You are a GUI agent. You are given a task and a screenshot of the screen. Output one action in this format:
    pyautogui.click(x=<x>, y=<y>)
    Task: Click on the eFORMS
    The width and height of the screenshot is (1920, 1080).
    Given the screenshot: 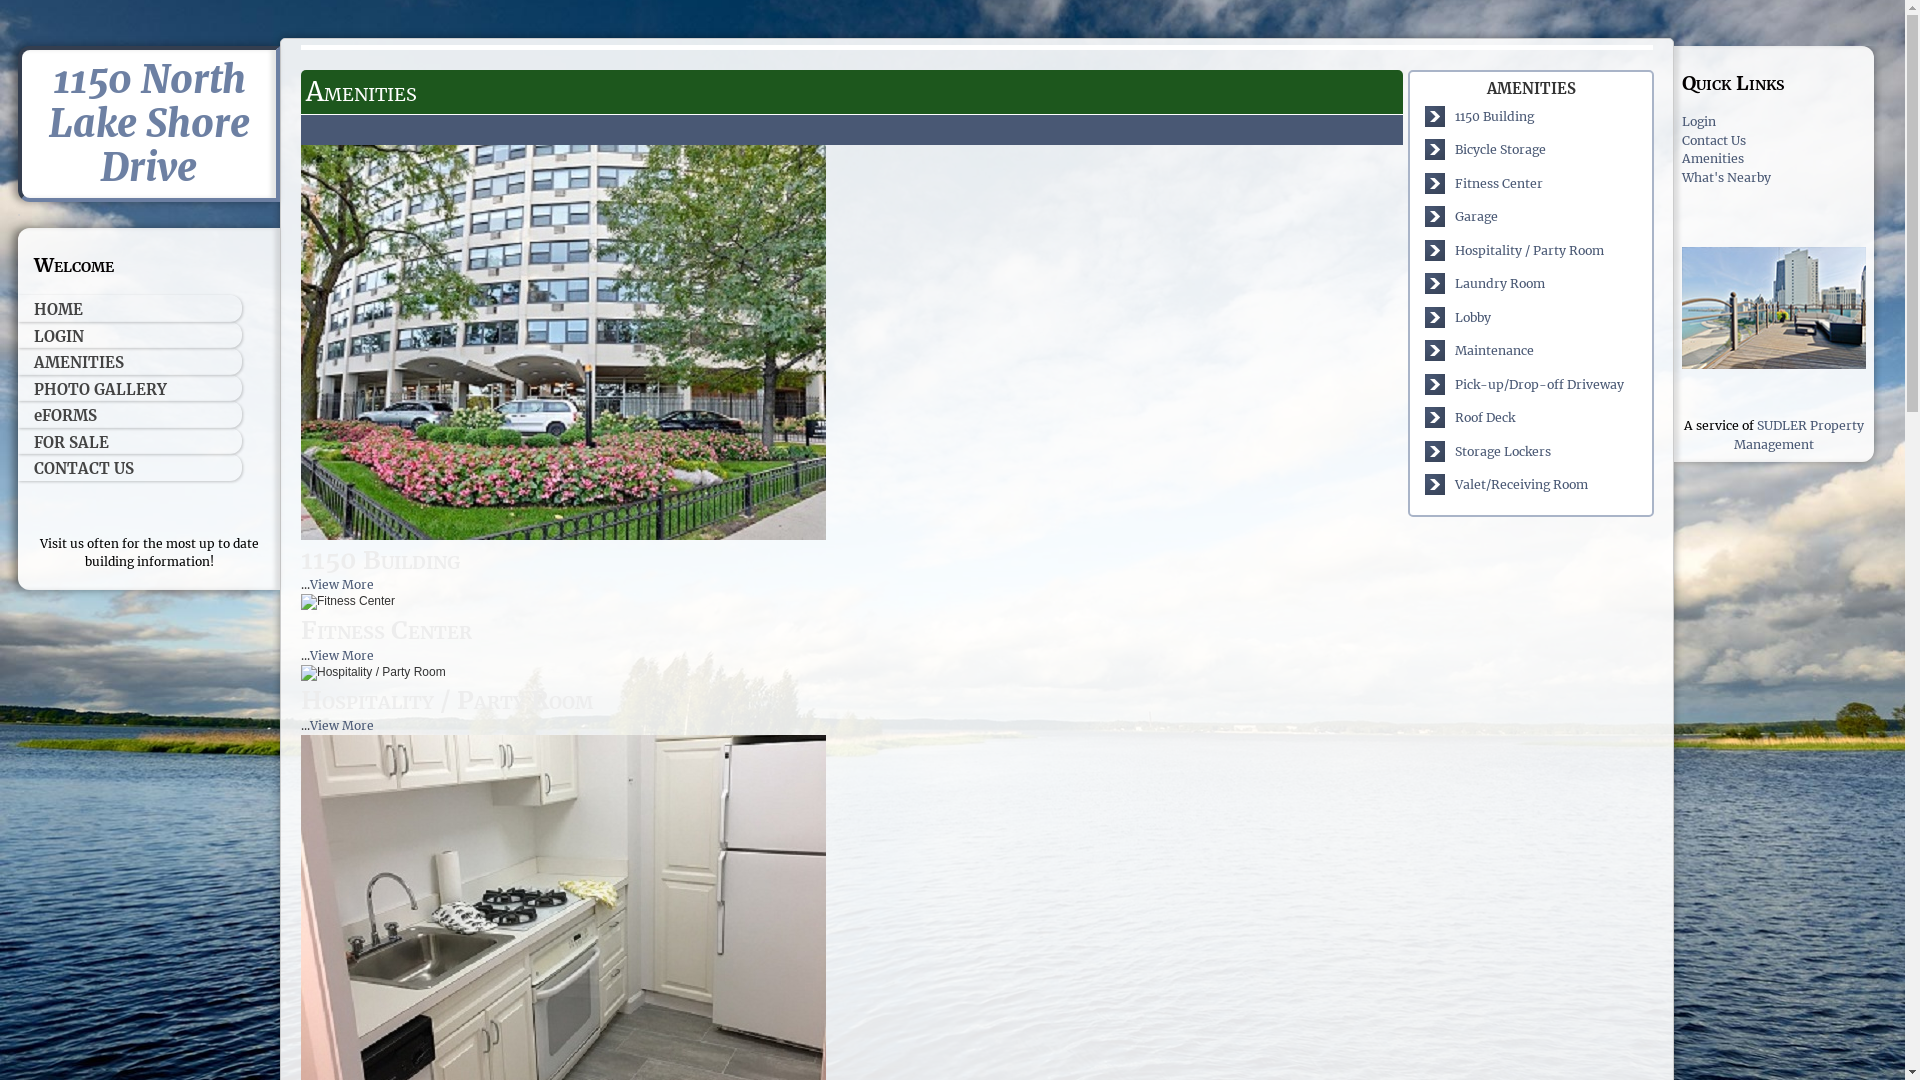 What is the action you would take?
    pyautogui.click(x=130, y=414)
    